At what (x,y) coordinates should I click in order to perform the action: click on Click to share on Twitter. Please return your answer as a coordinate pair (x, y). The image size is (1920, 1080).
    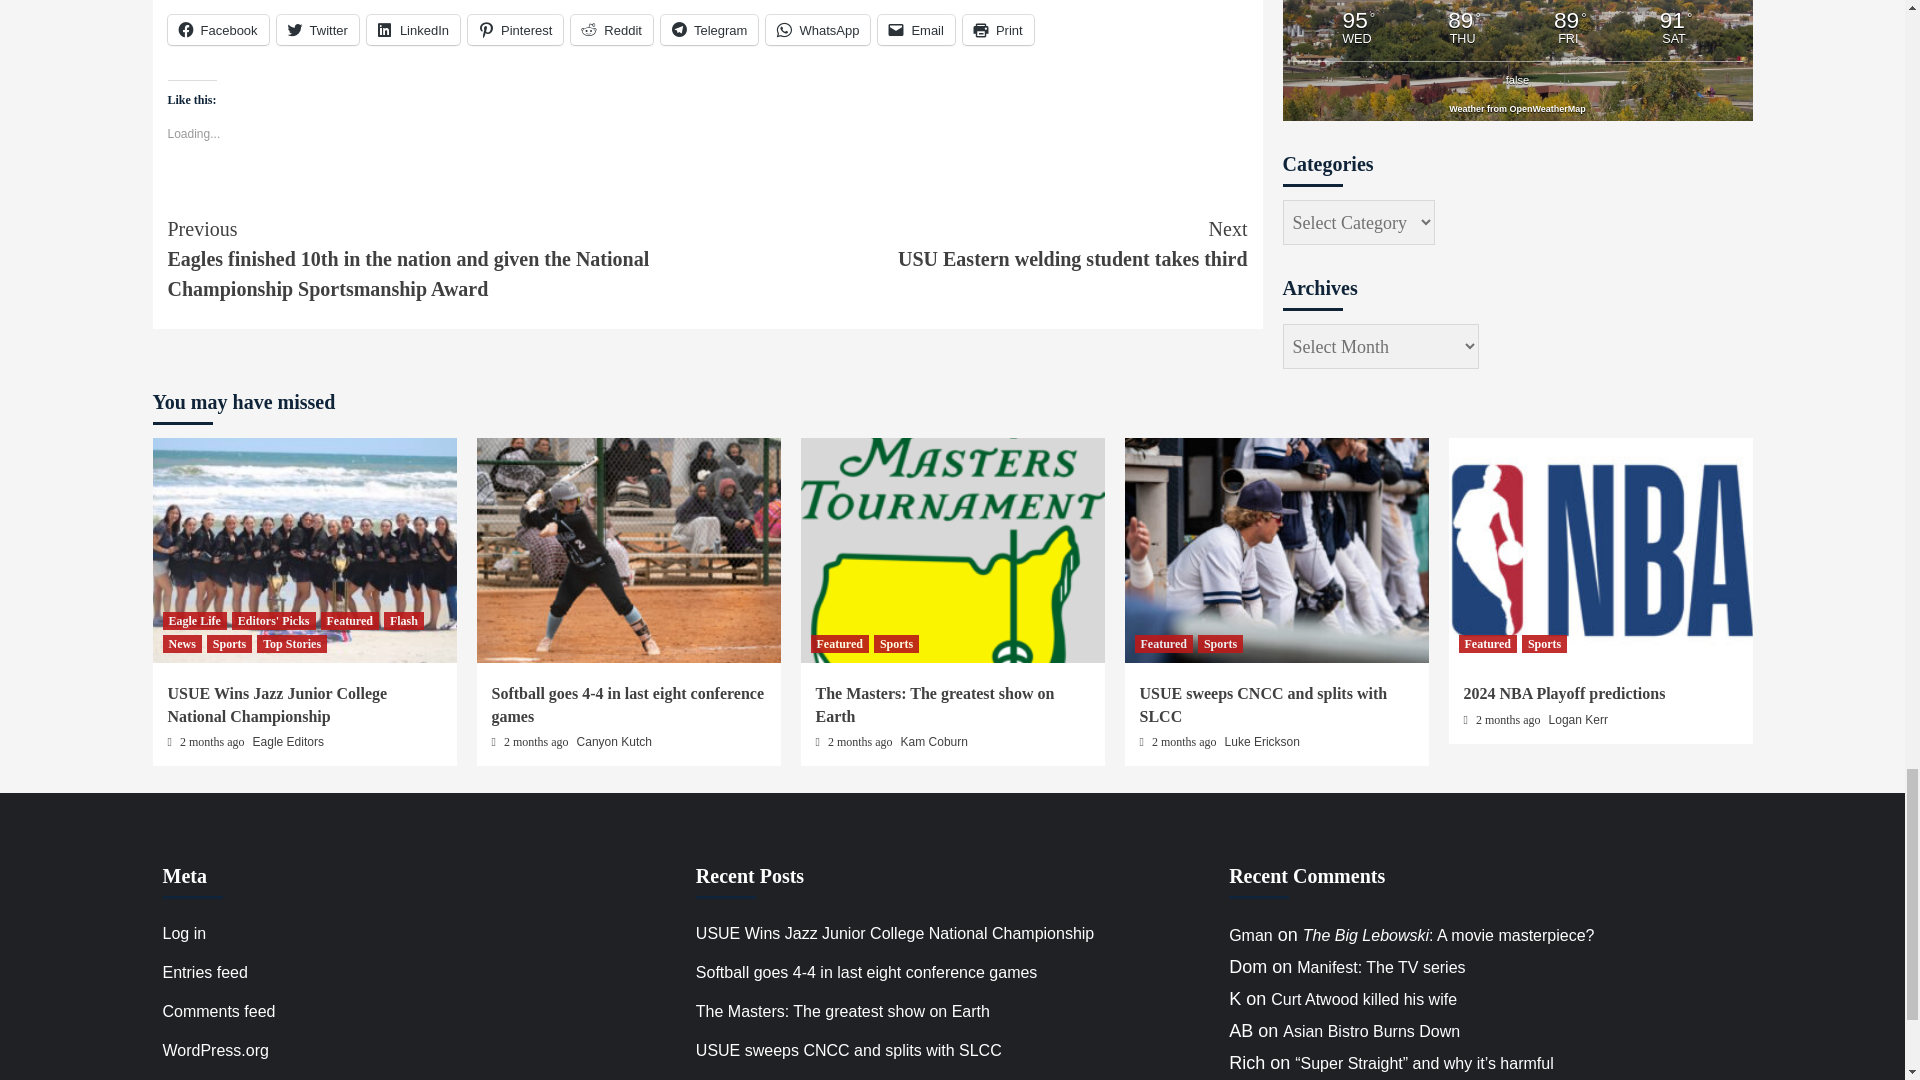
    Looking at the image, I should click on (318, 30).